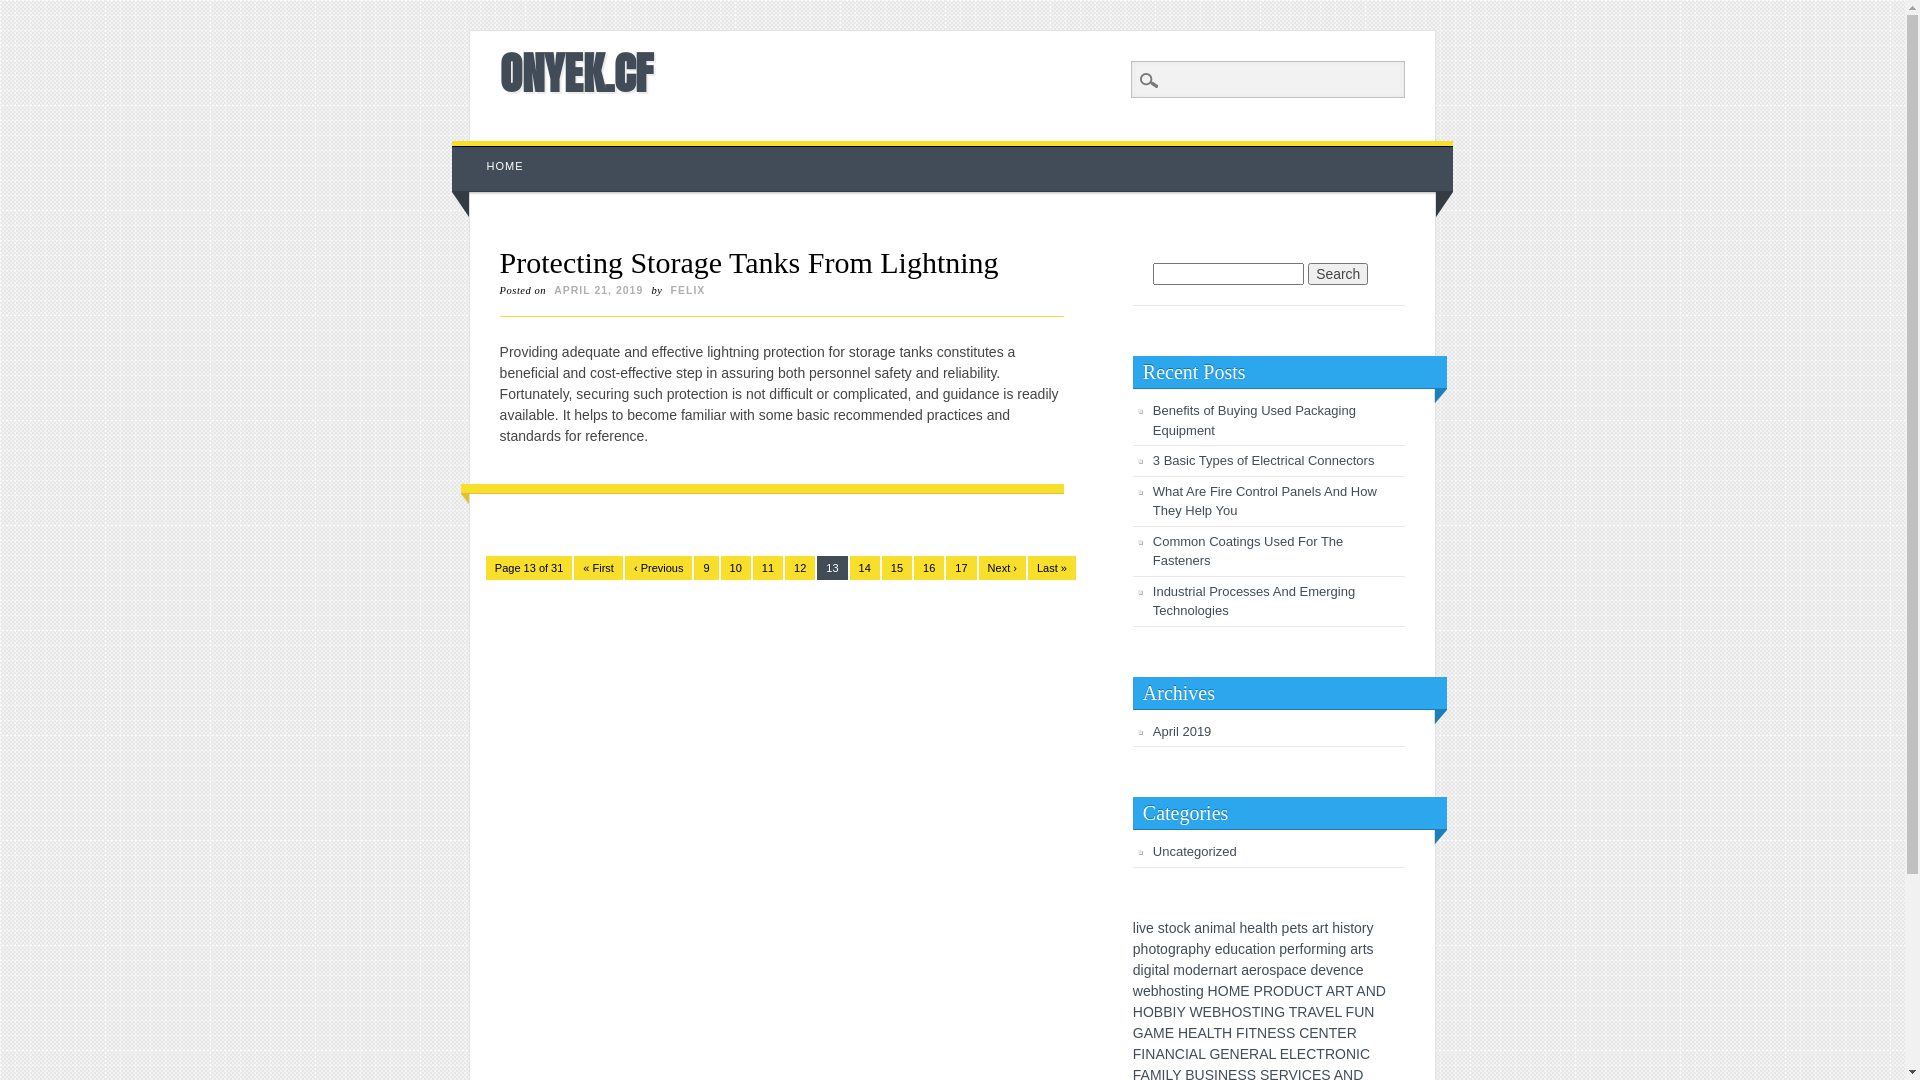  Describe the element at coordinates (1302, 1012) in the screenshot. I see `R` at that location.